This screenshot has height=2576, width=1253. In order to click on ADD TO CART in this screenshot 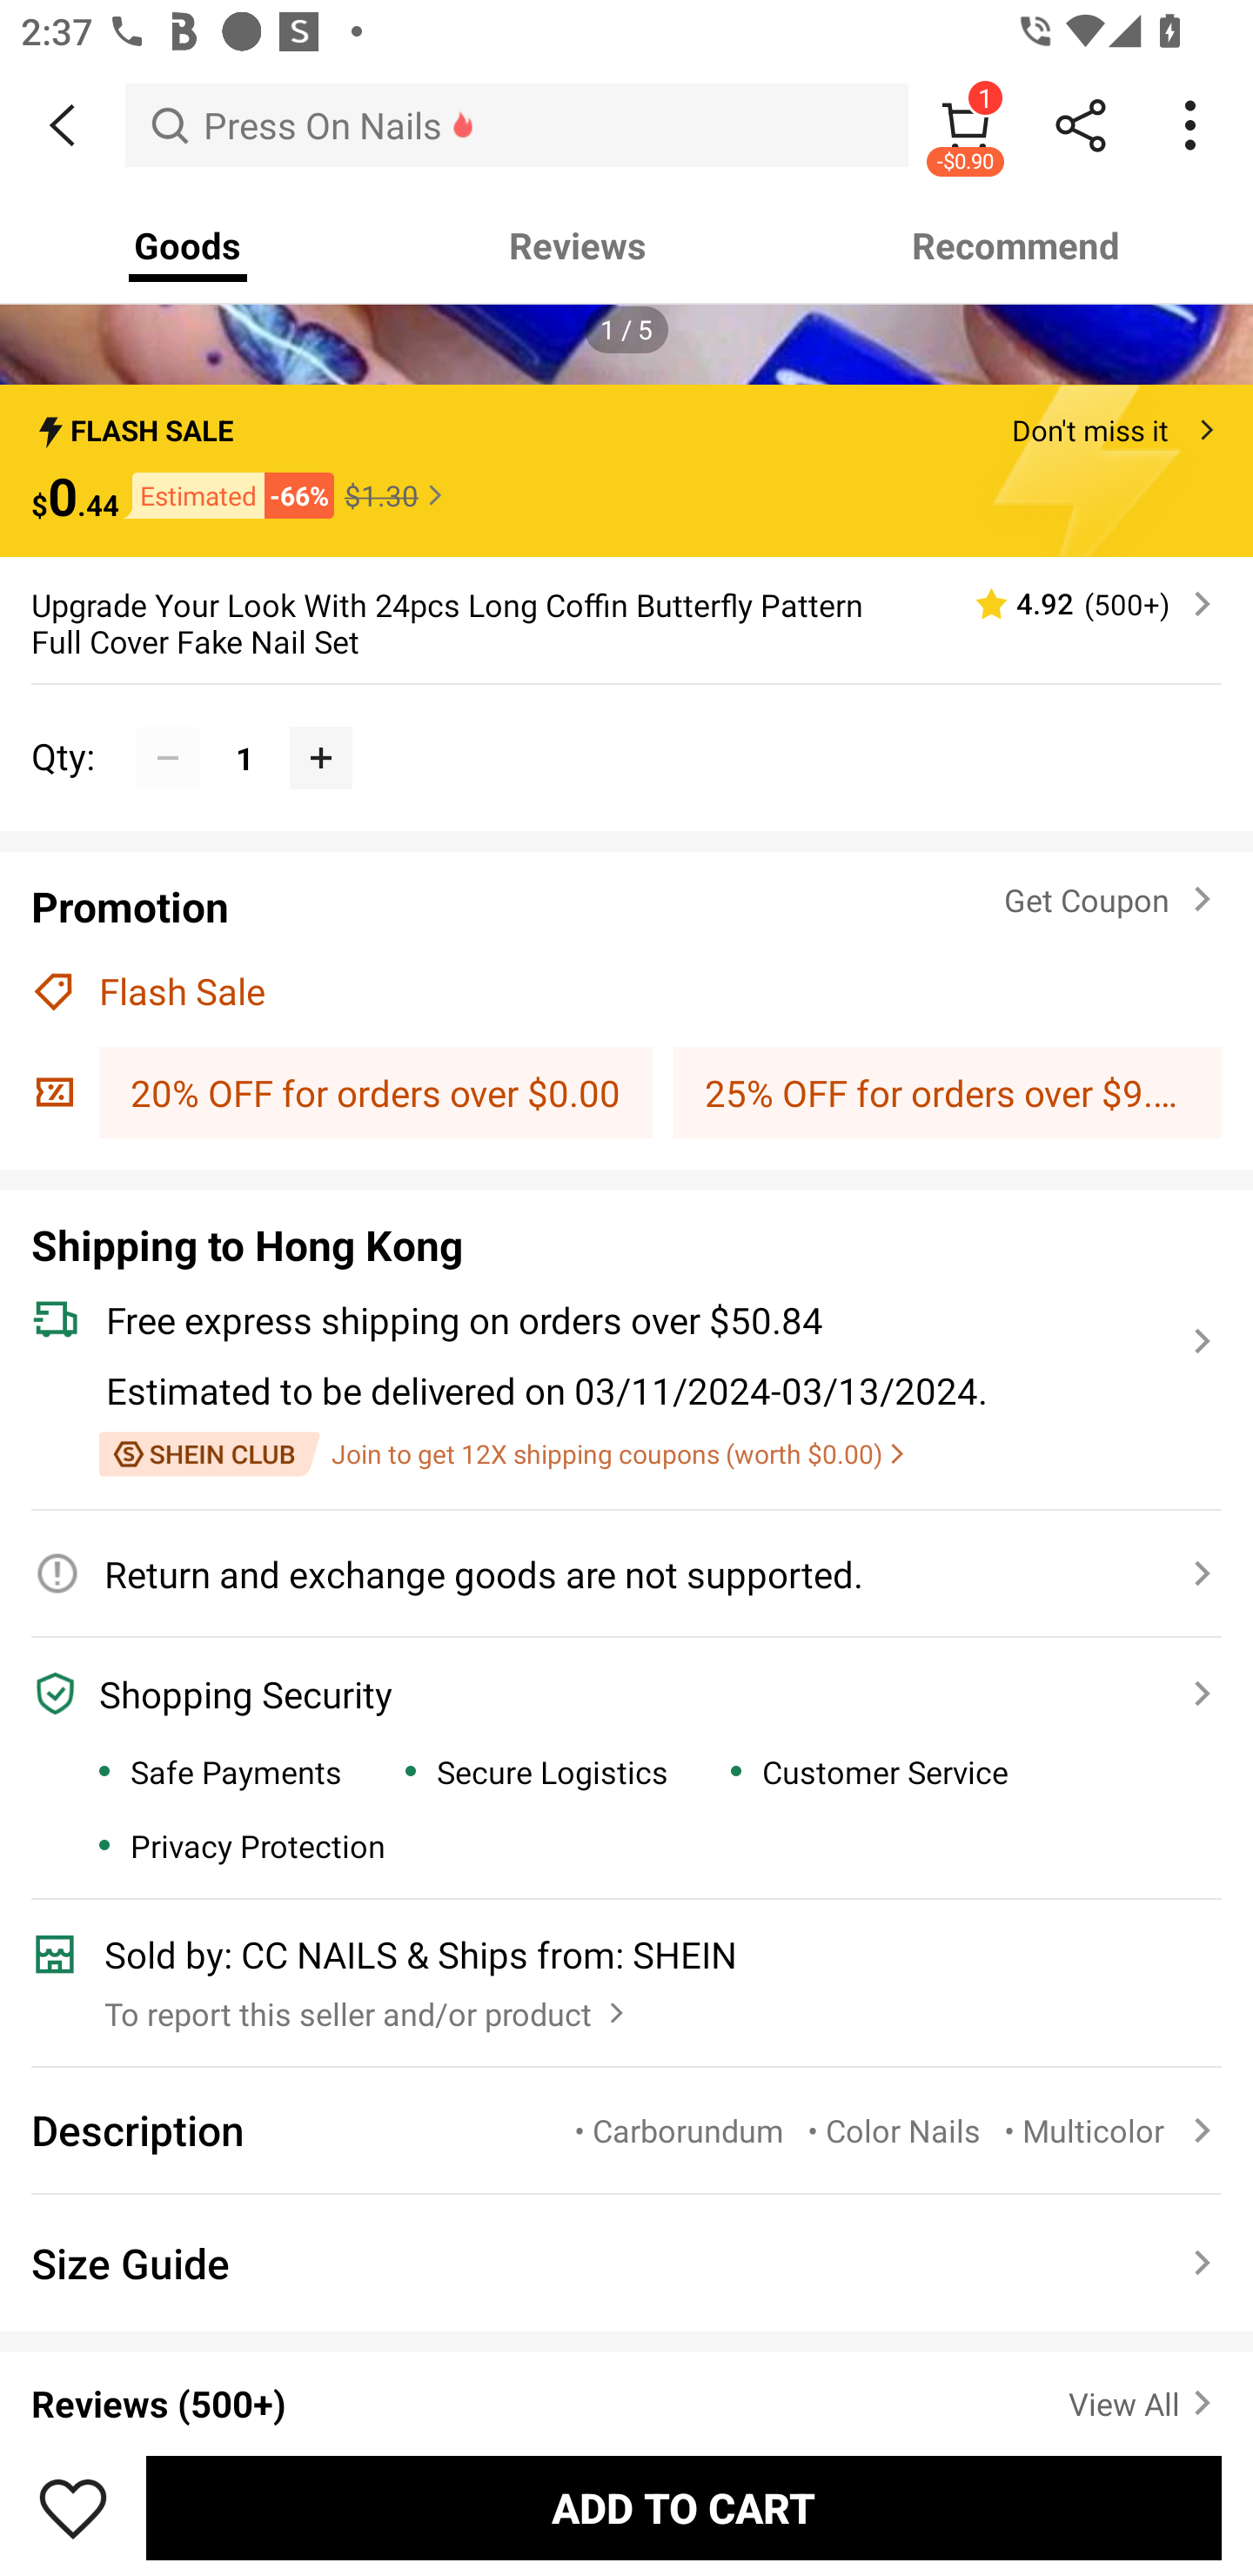, I will do `click(684, 2507)`.